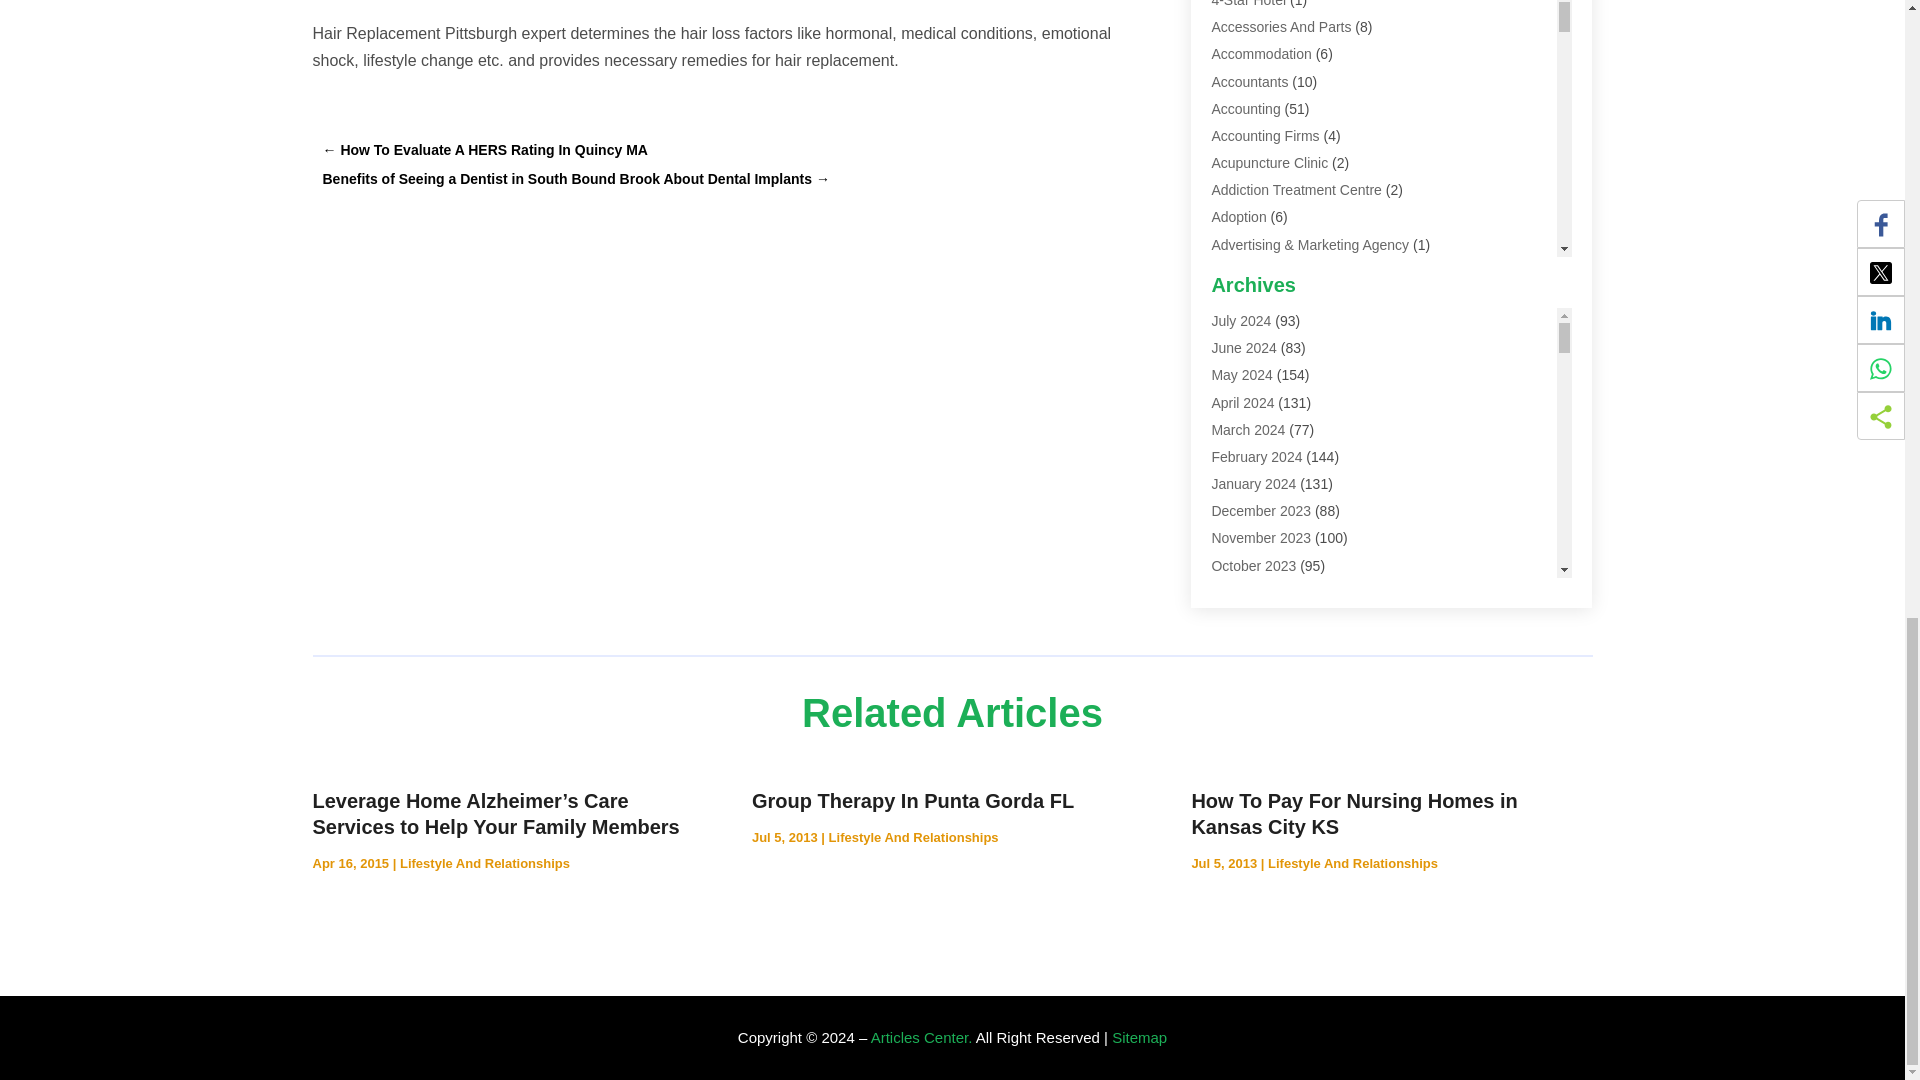  Describe the element at coordinates (1265, 136) in the screenshot. I see `Accounting Firms` at that location.